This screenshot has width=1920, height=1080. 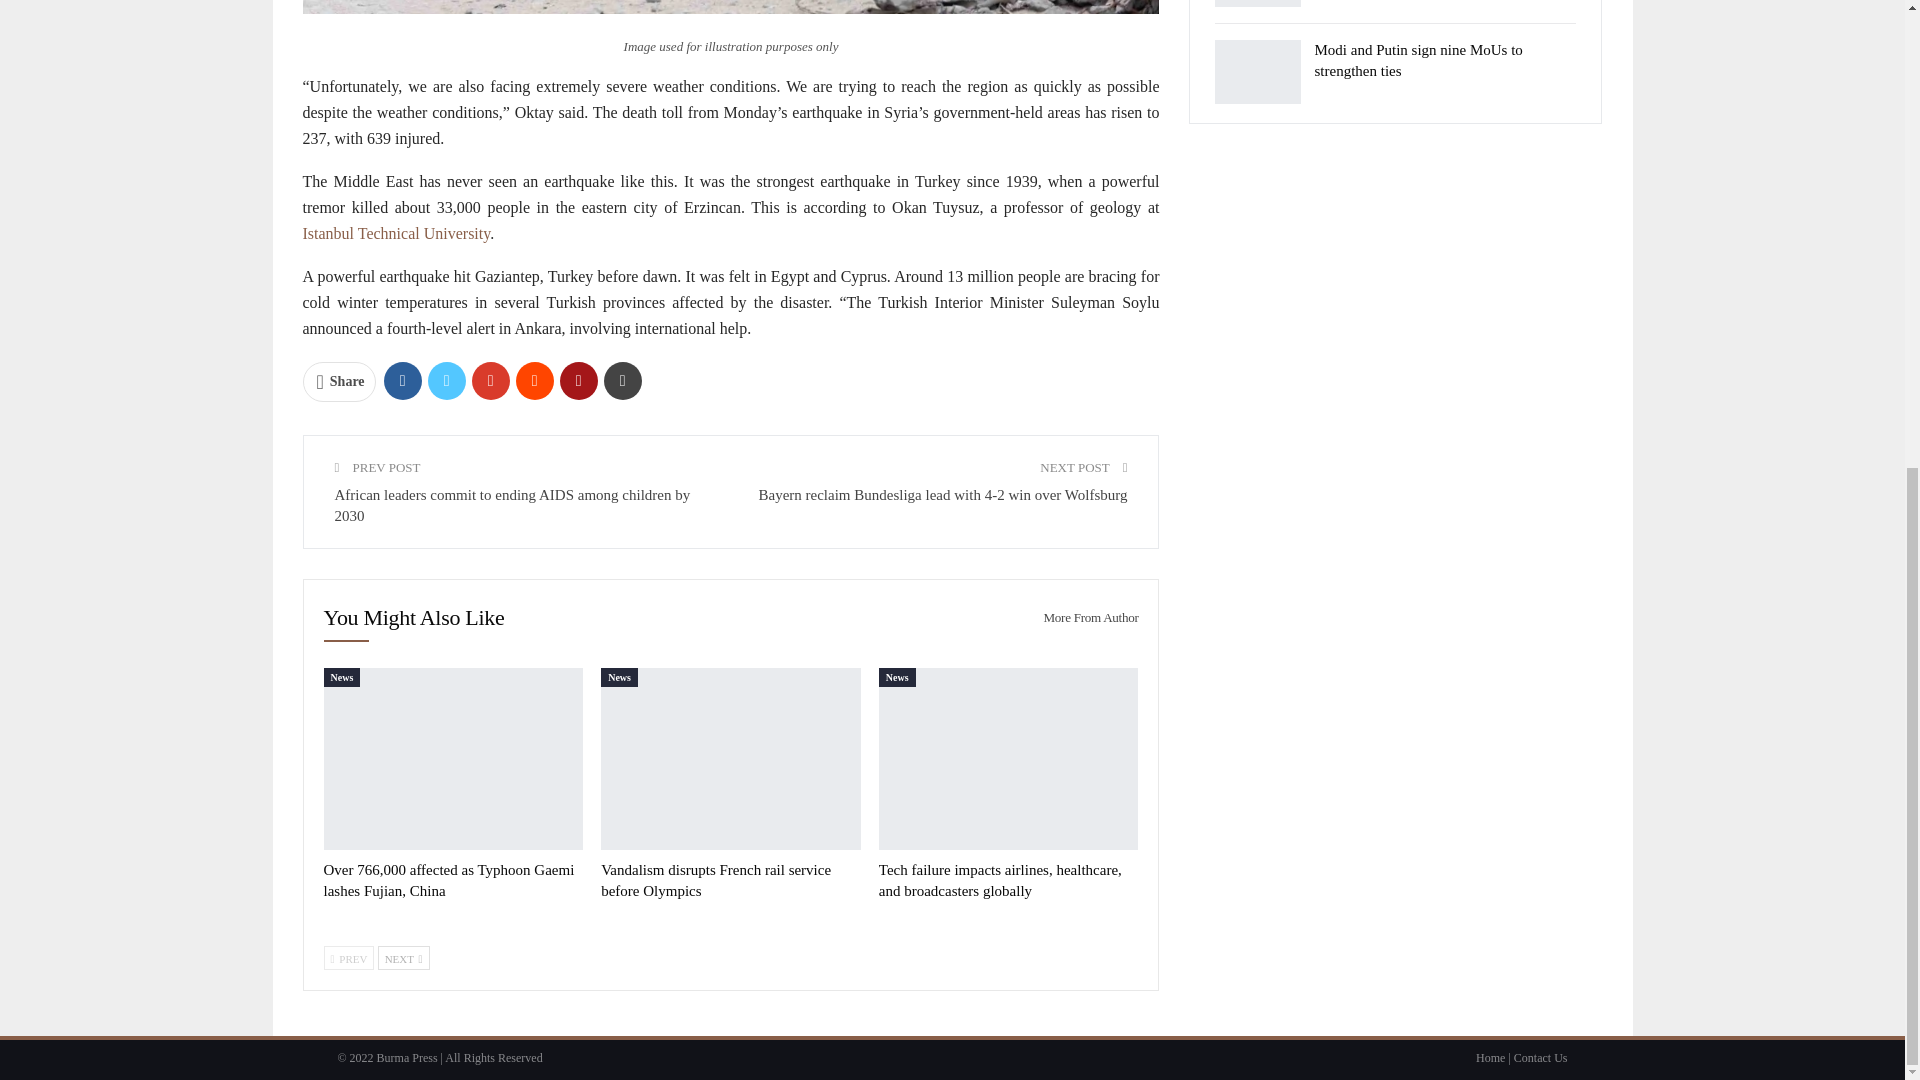 I want to click on News, so click(x=342, y=677).